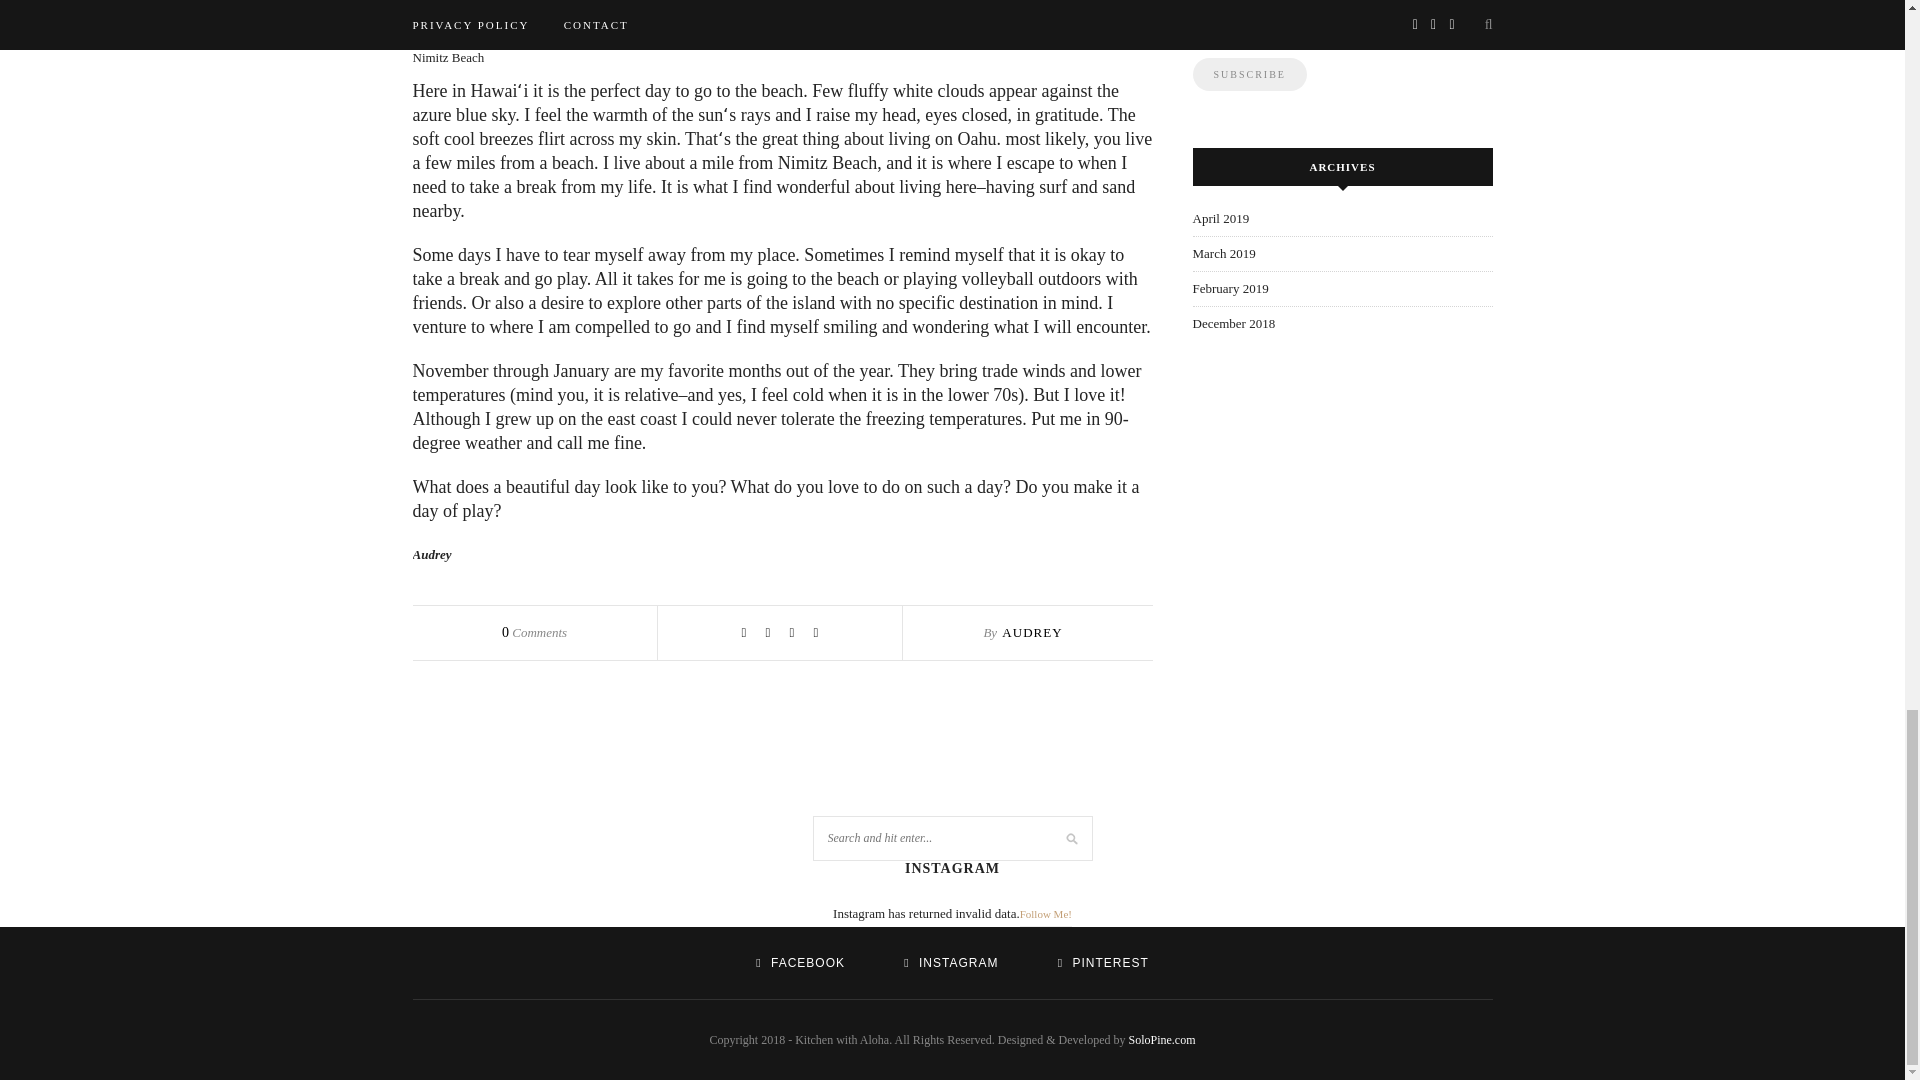 The image size is (1920, 1080). Describe the element at coordinates (1230, 288) in the screenshot. I see `February 2019` at that location.